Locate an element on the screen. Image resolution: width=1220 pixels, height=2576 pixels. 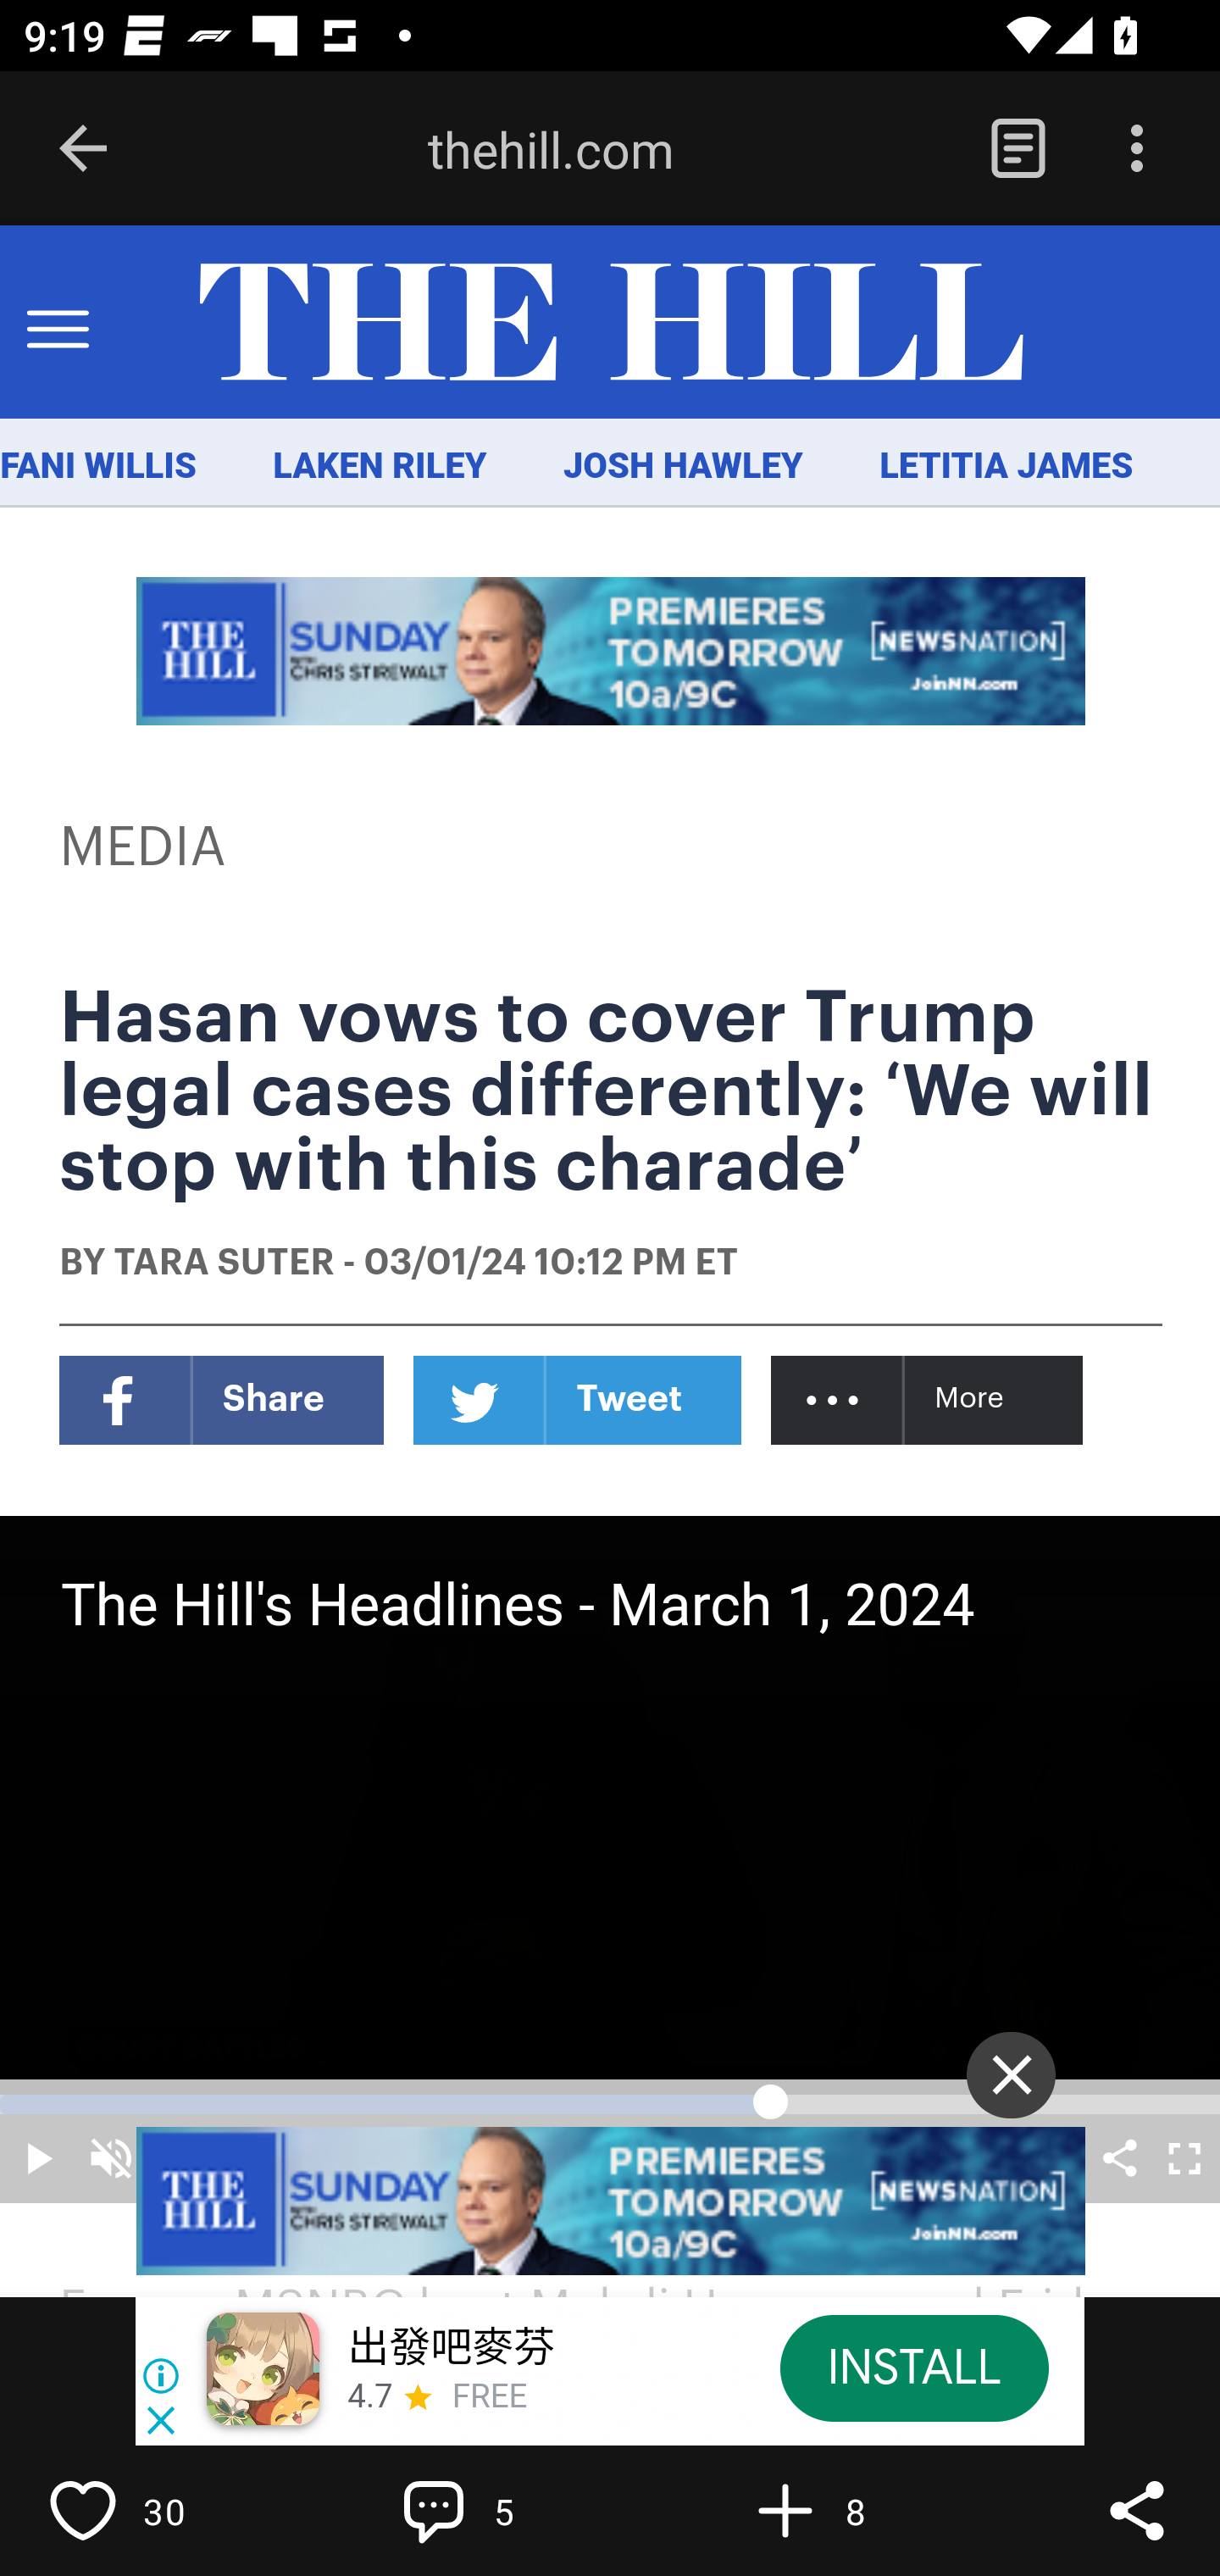
Back is located at coordinates (83, 149).